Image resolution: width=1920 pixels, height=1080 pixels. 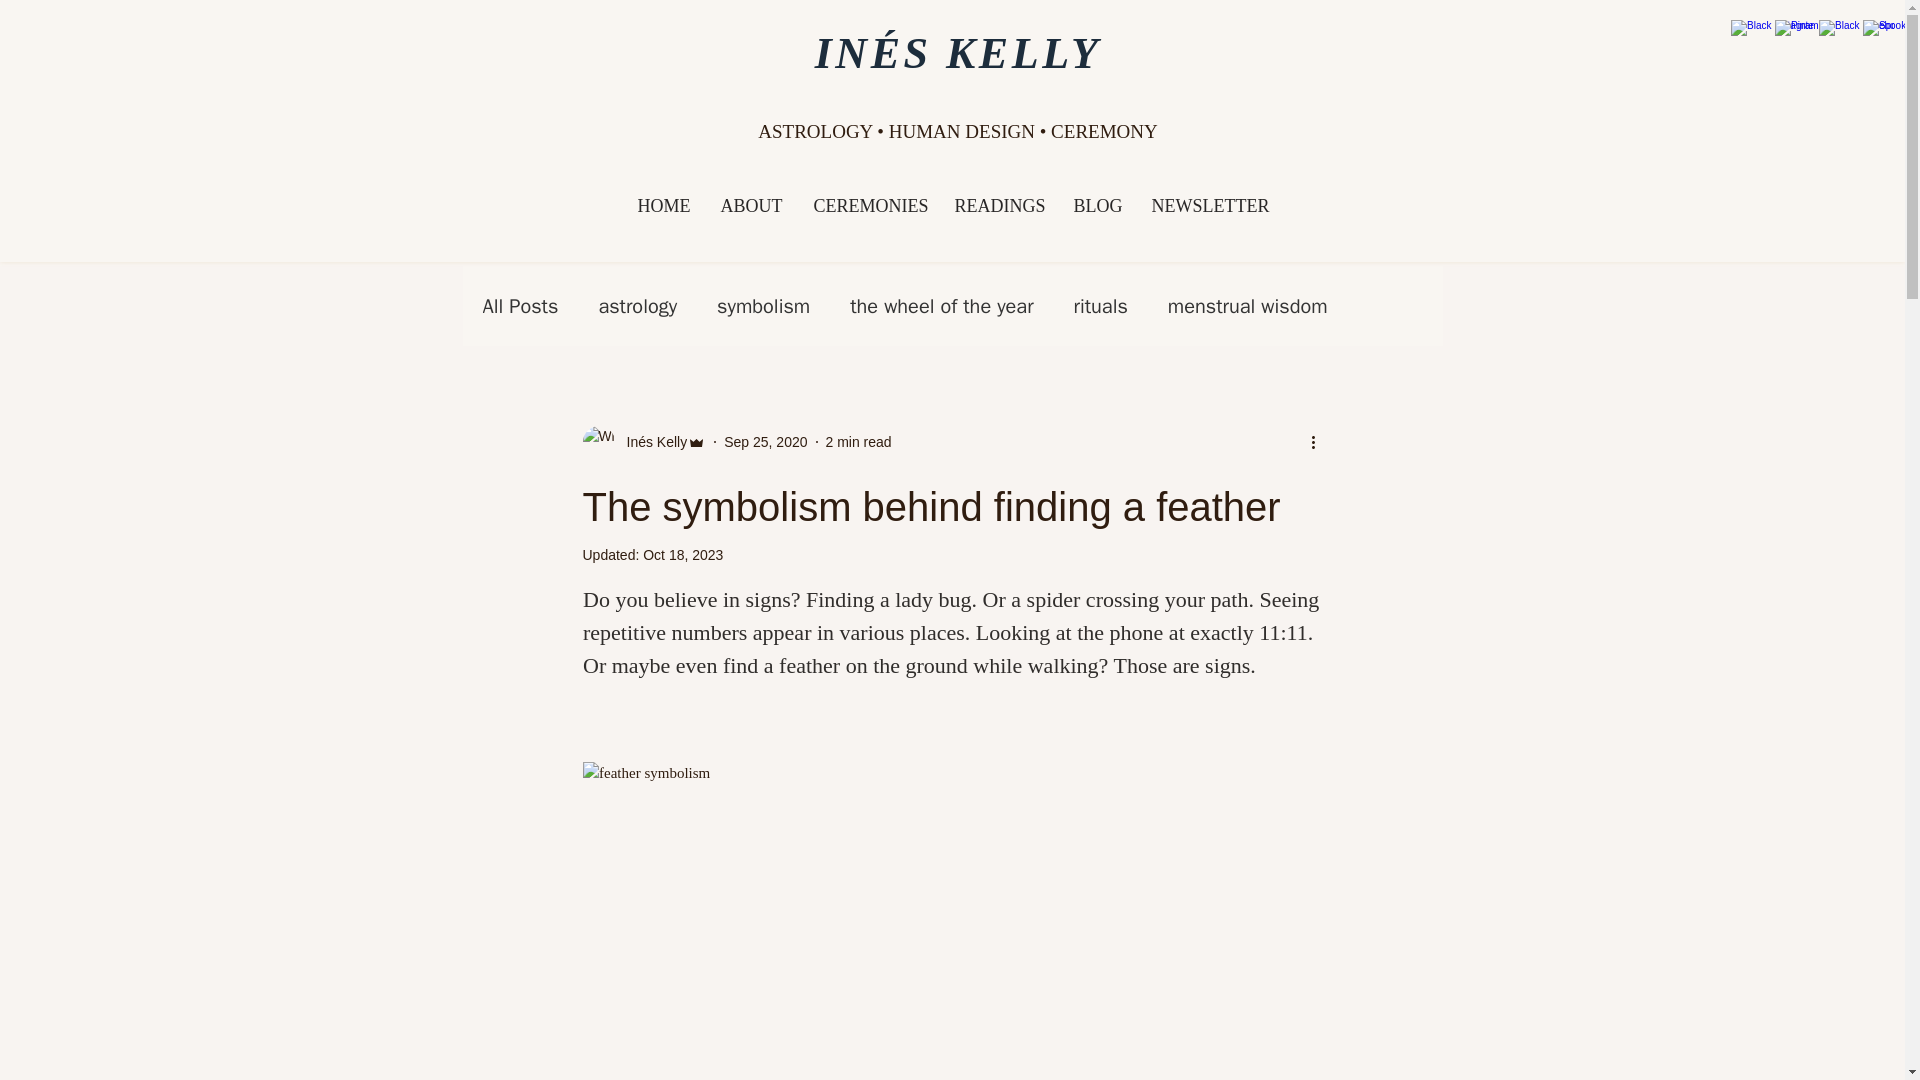 What do you see at coordinates (868, 206) in the screenshot?
I see `CEREMONIES` at bounding box center [868, 206].